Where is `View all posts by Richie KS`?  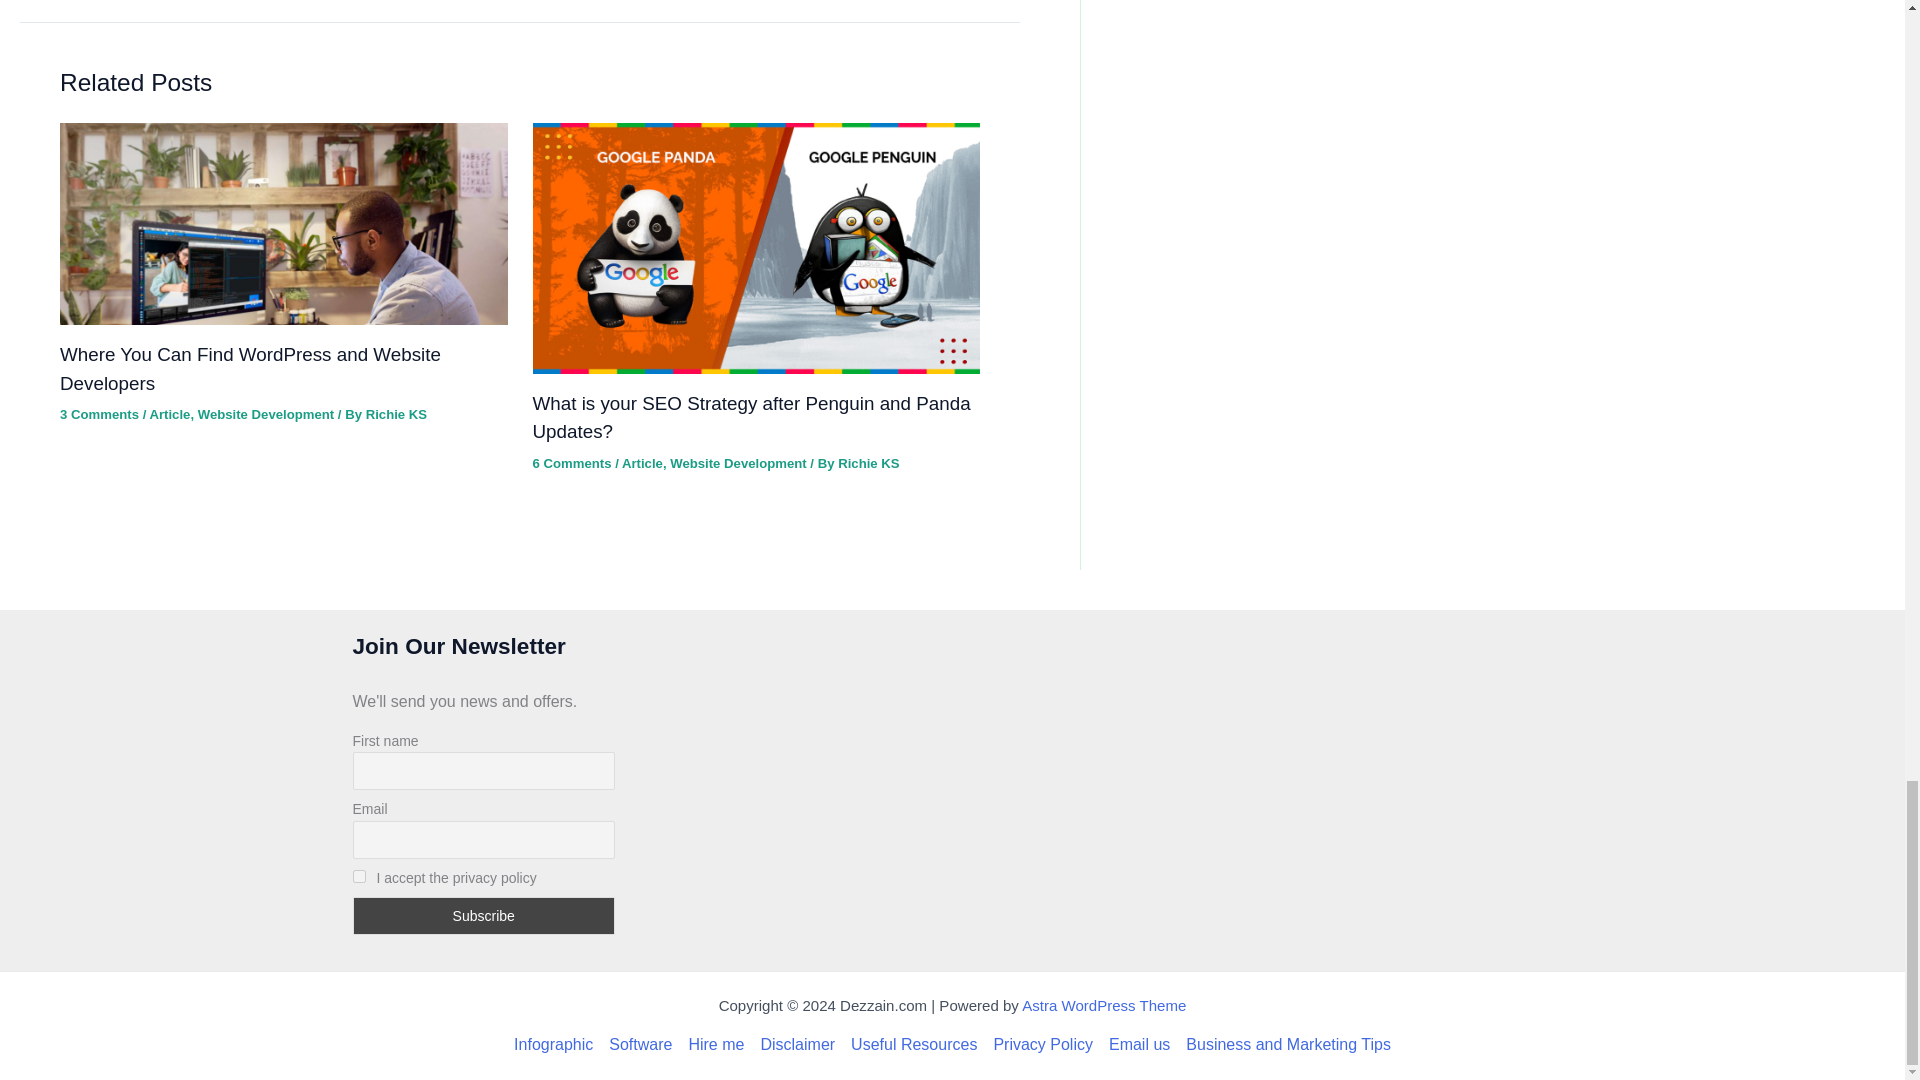
View all posts by Richie KS is located at coordinates (868, 462).